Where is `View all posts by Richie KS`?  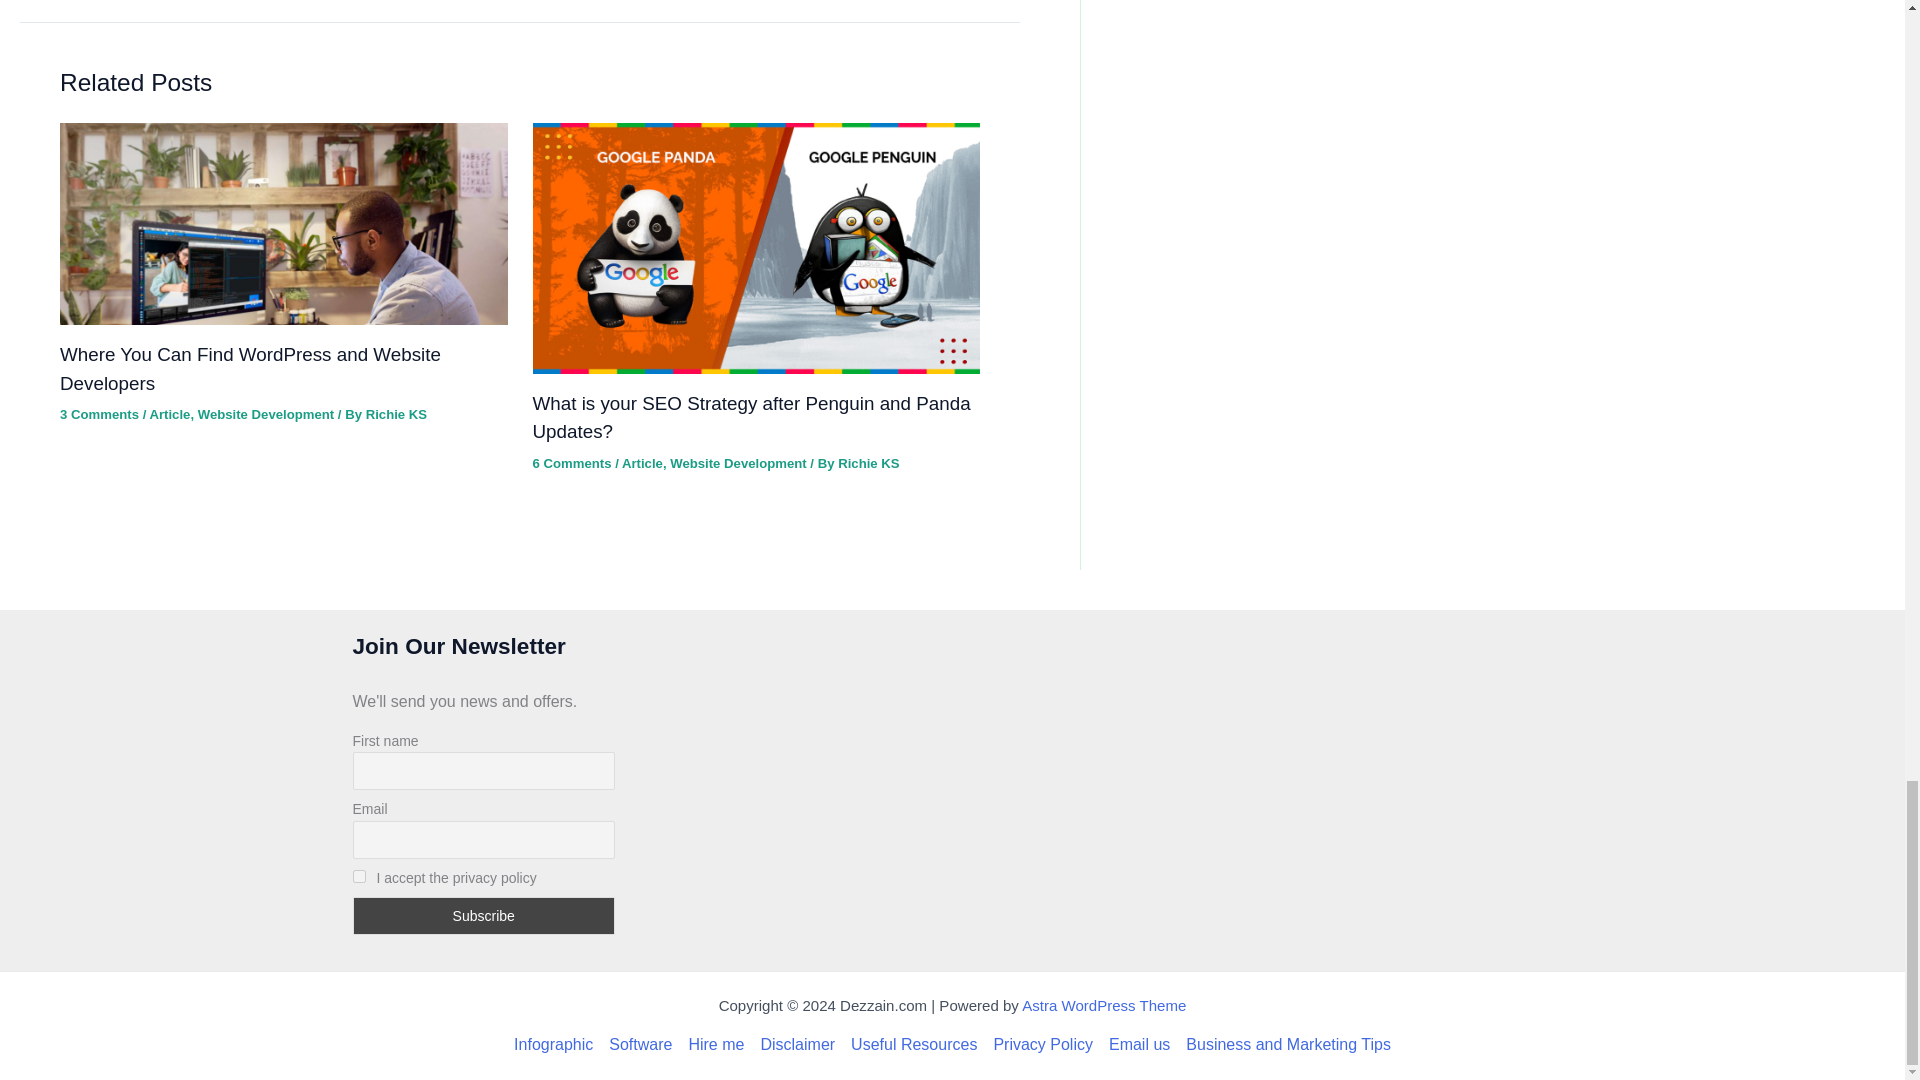
View all posts by Richie KS is located at coordinates (868, 462).